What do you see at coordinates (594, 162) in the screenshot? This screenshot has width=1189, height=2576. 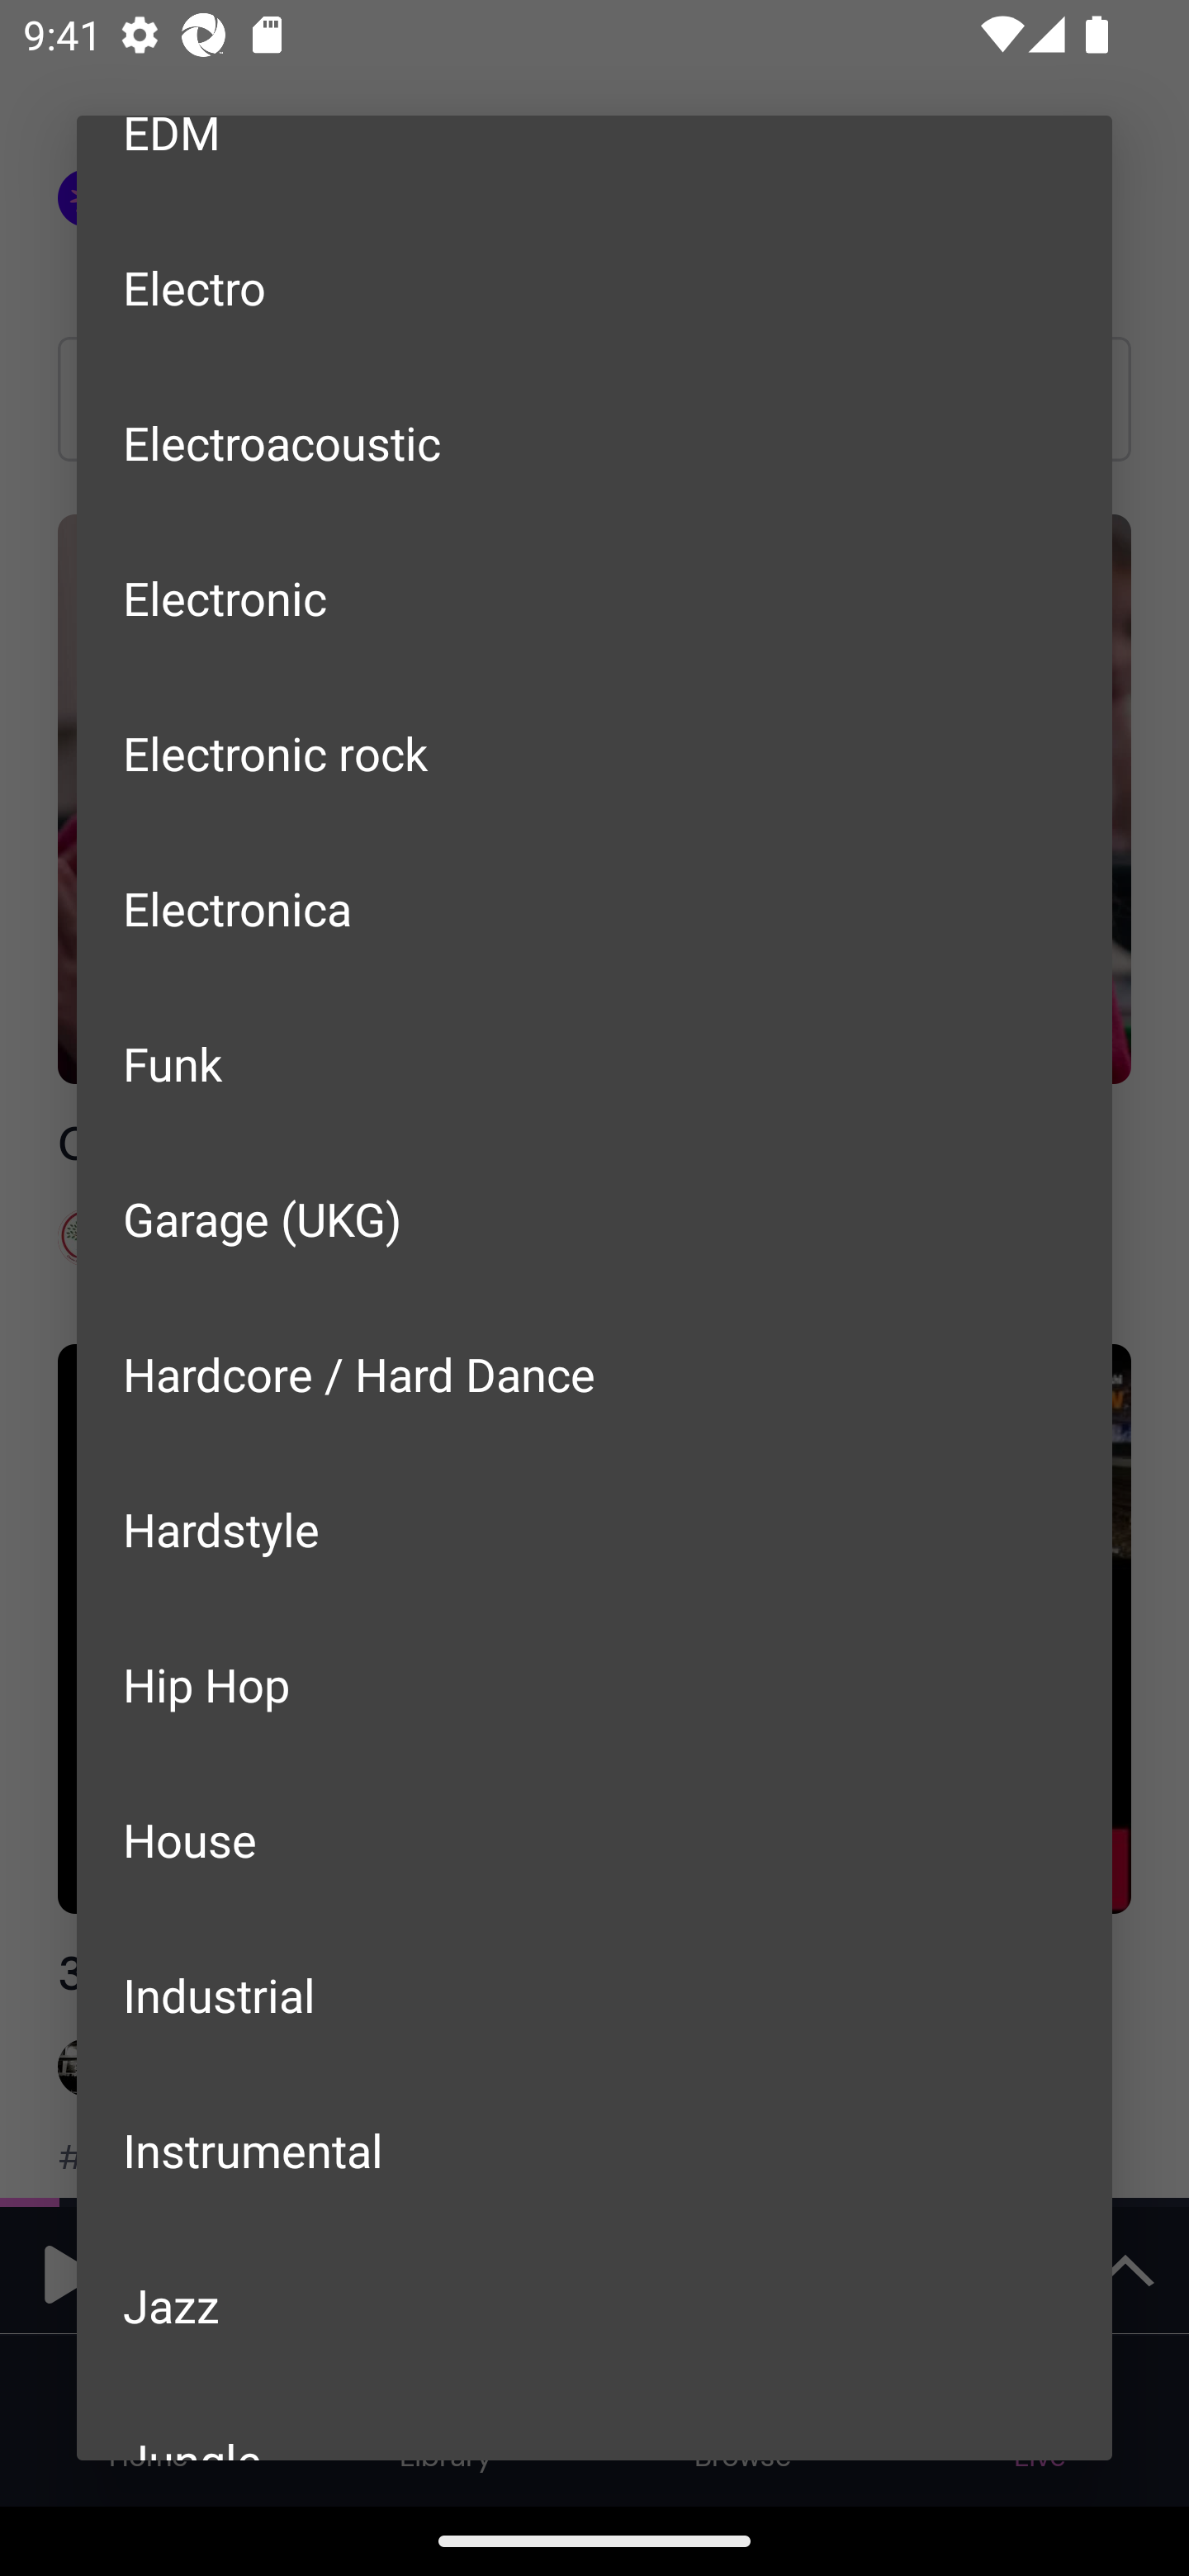 I see `EDM` at bounding box center [594, 162].